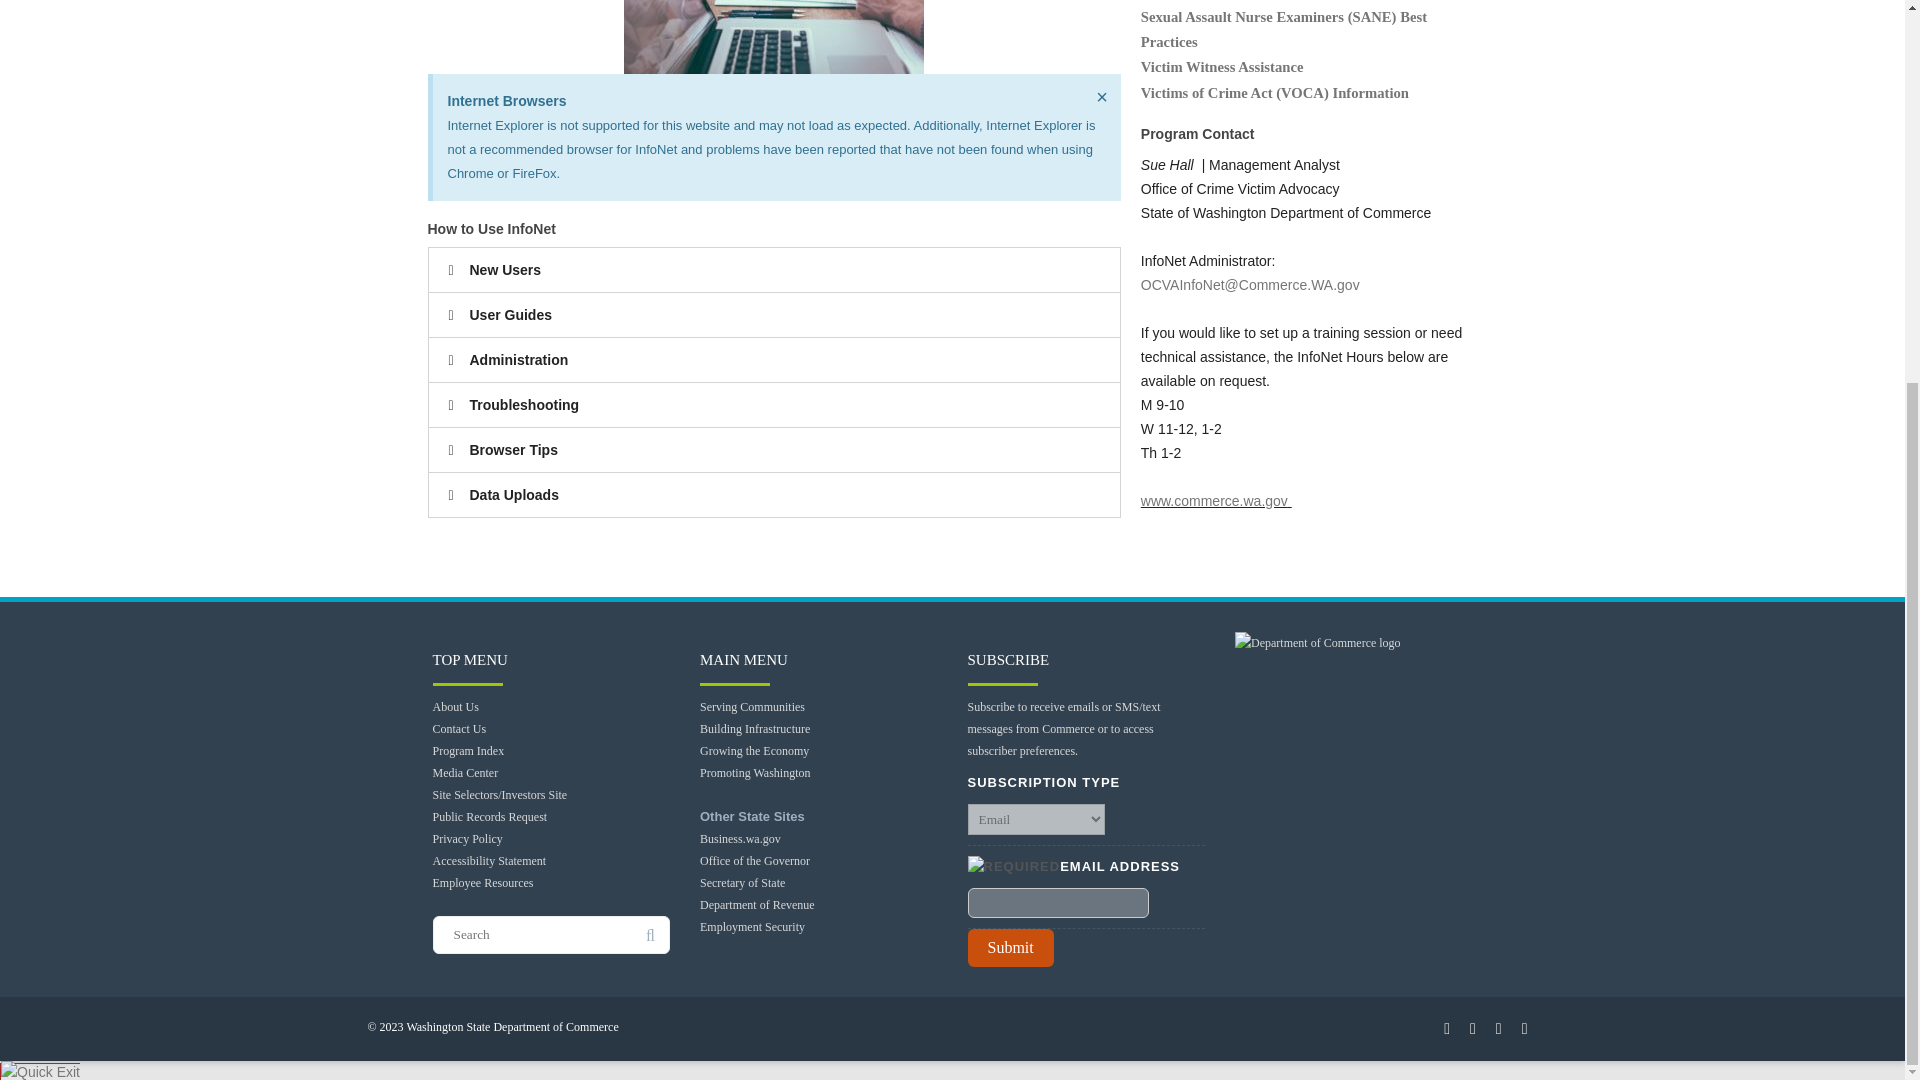 This screenshot has width=1920, height=1080. What do you see at coordinates (1010, 947) in the screenshot?
I see `Submit` at bounding box center [1010, 947].